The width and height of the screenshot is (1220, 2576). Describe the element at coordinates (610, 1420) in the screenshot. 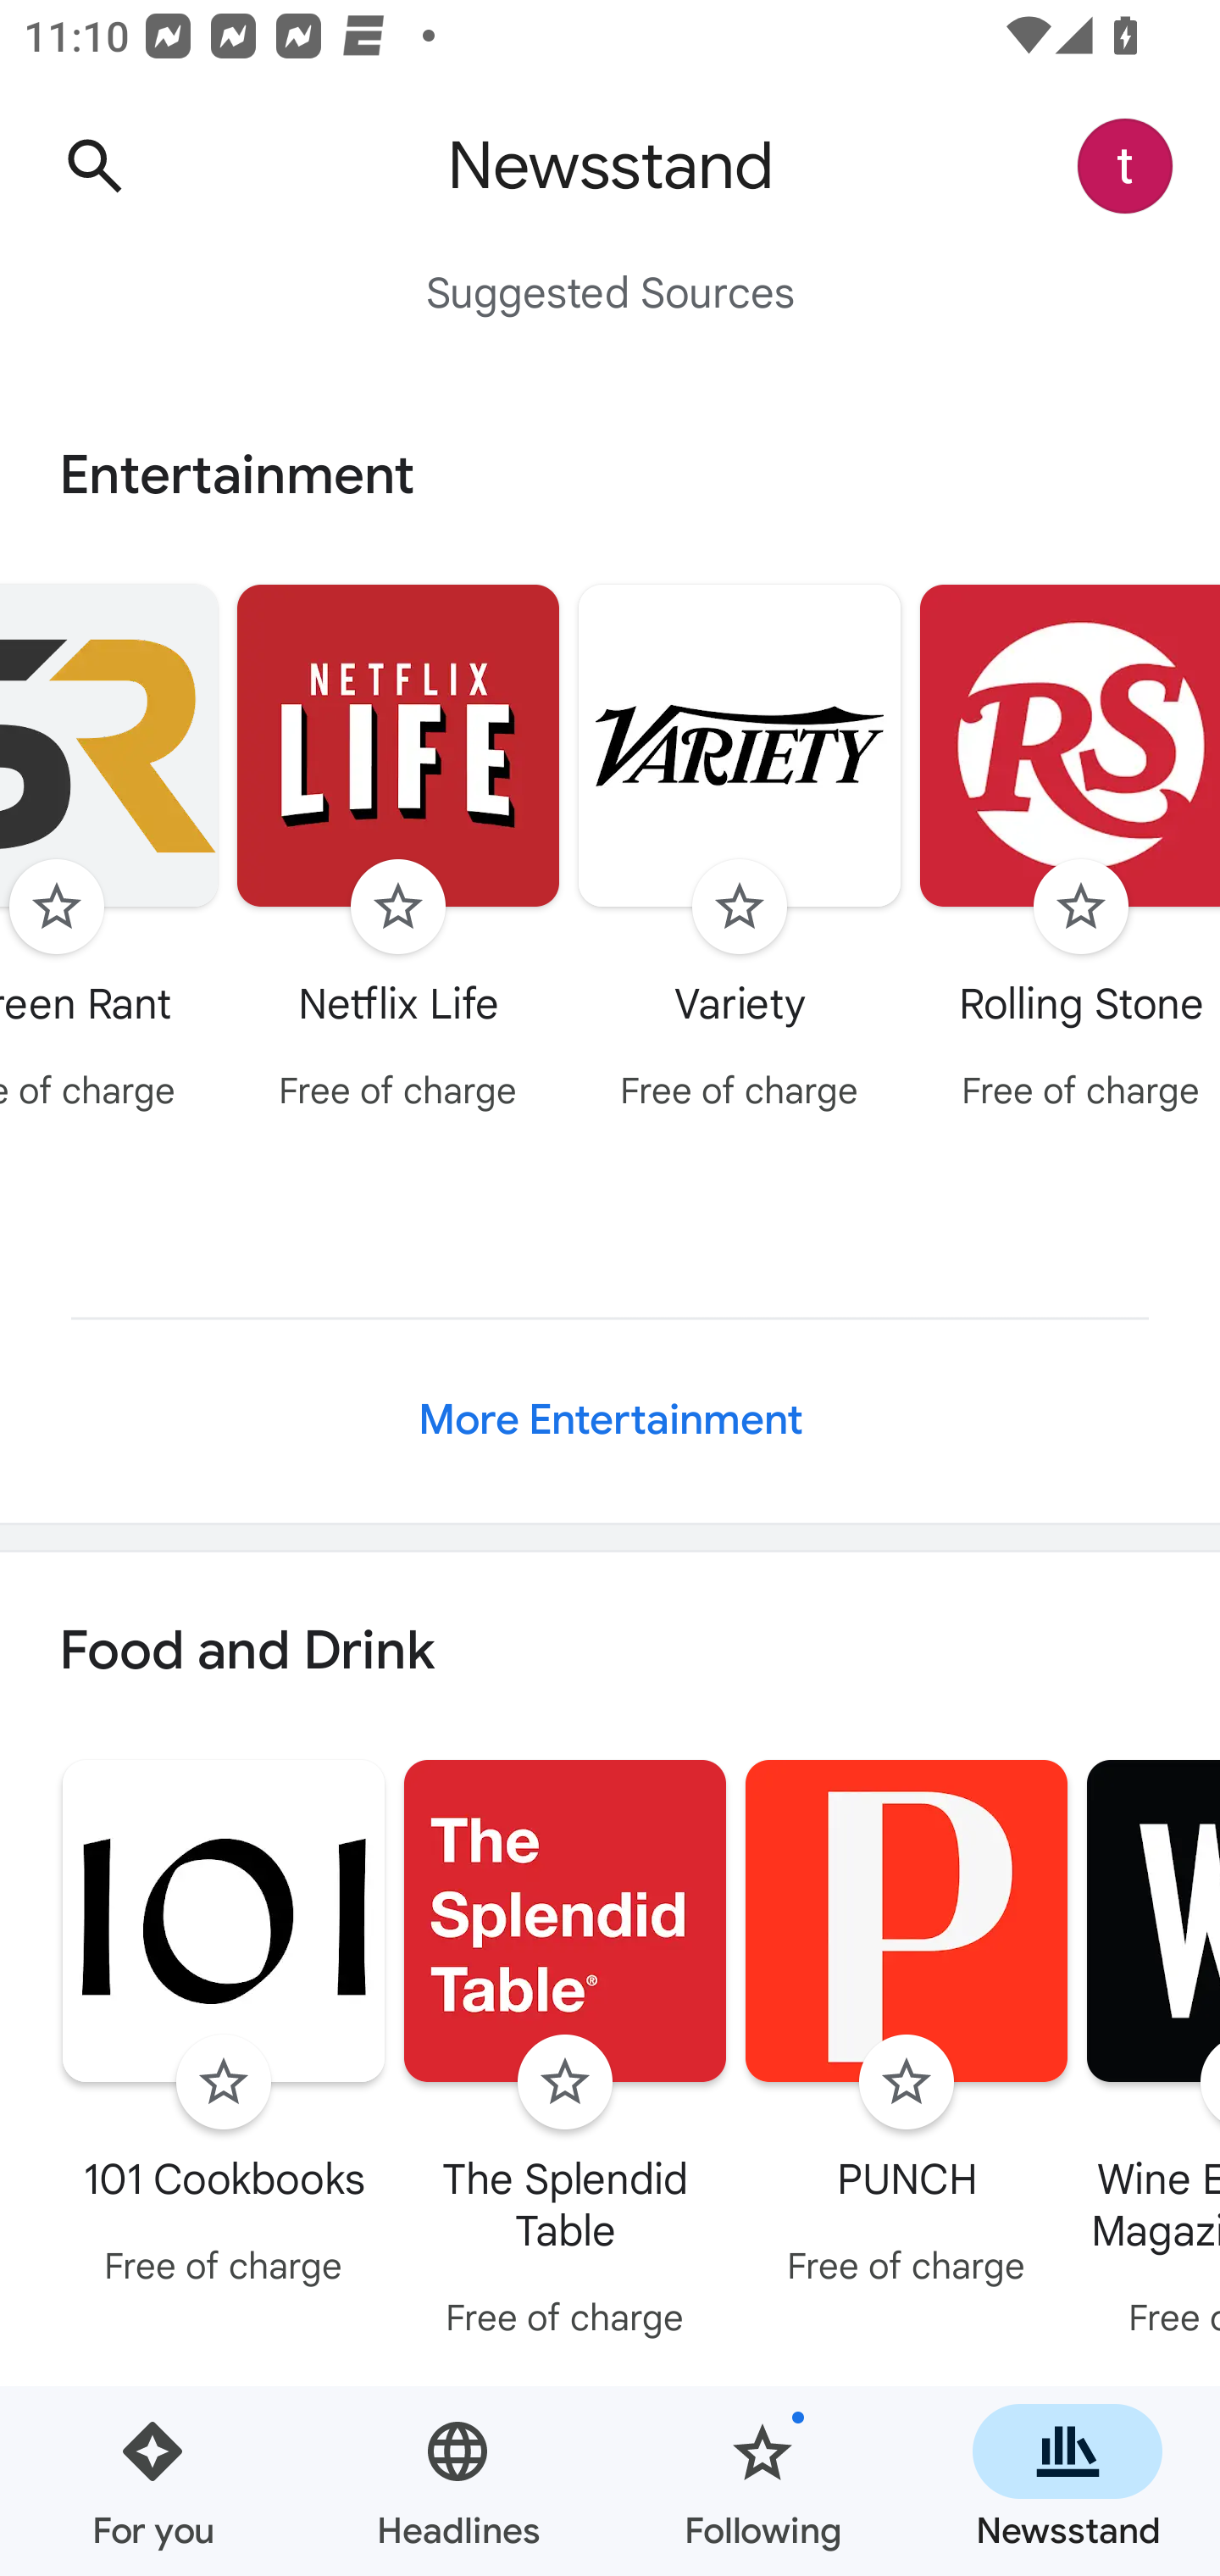

I see `More Entertainment` at that location.